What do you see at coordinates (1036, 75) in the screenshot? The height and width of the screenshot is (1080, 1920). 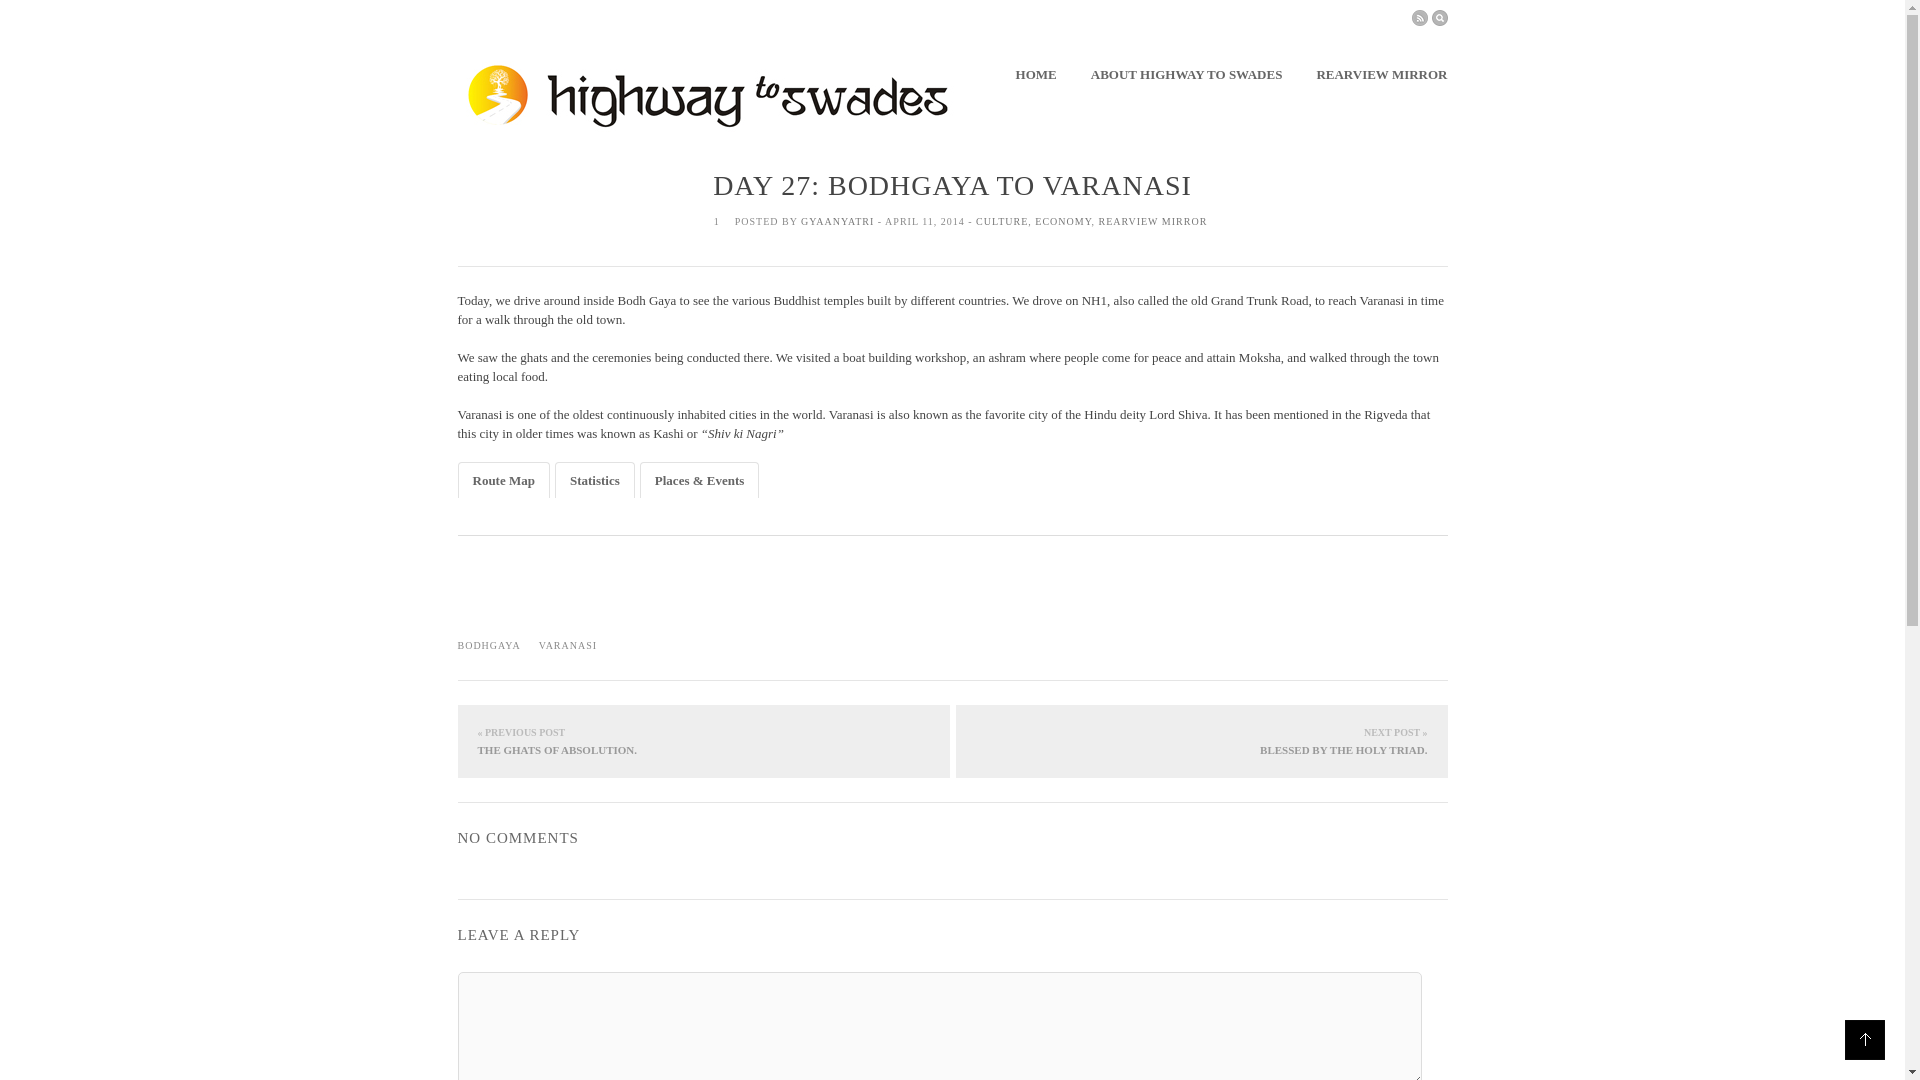 I see `HOME` at bounding box center [1036, 75].